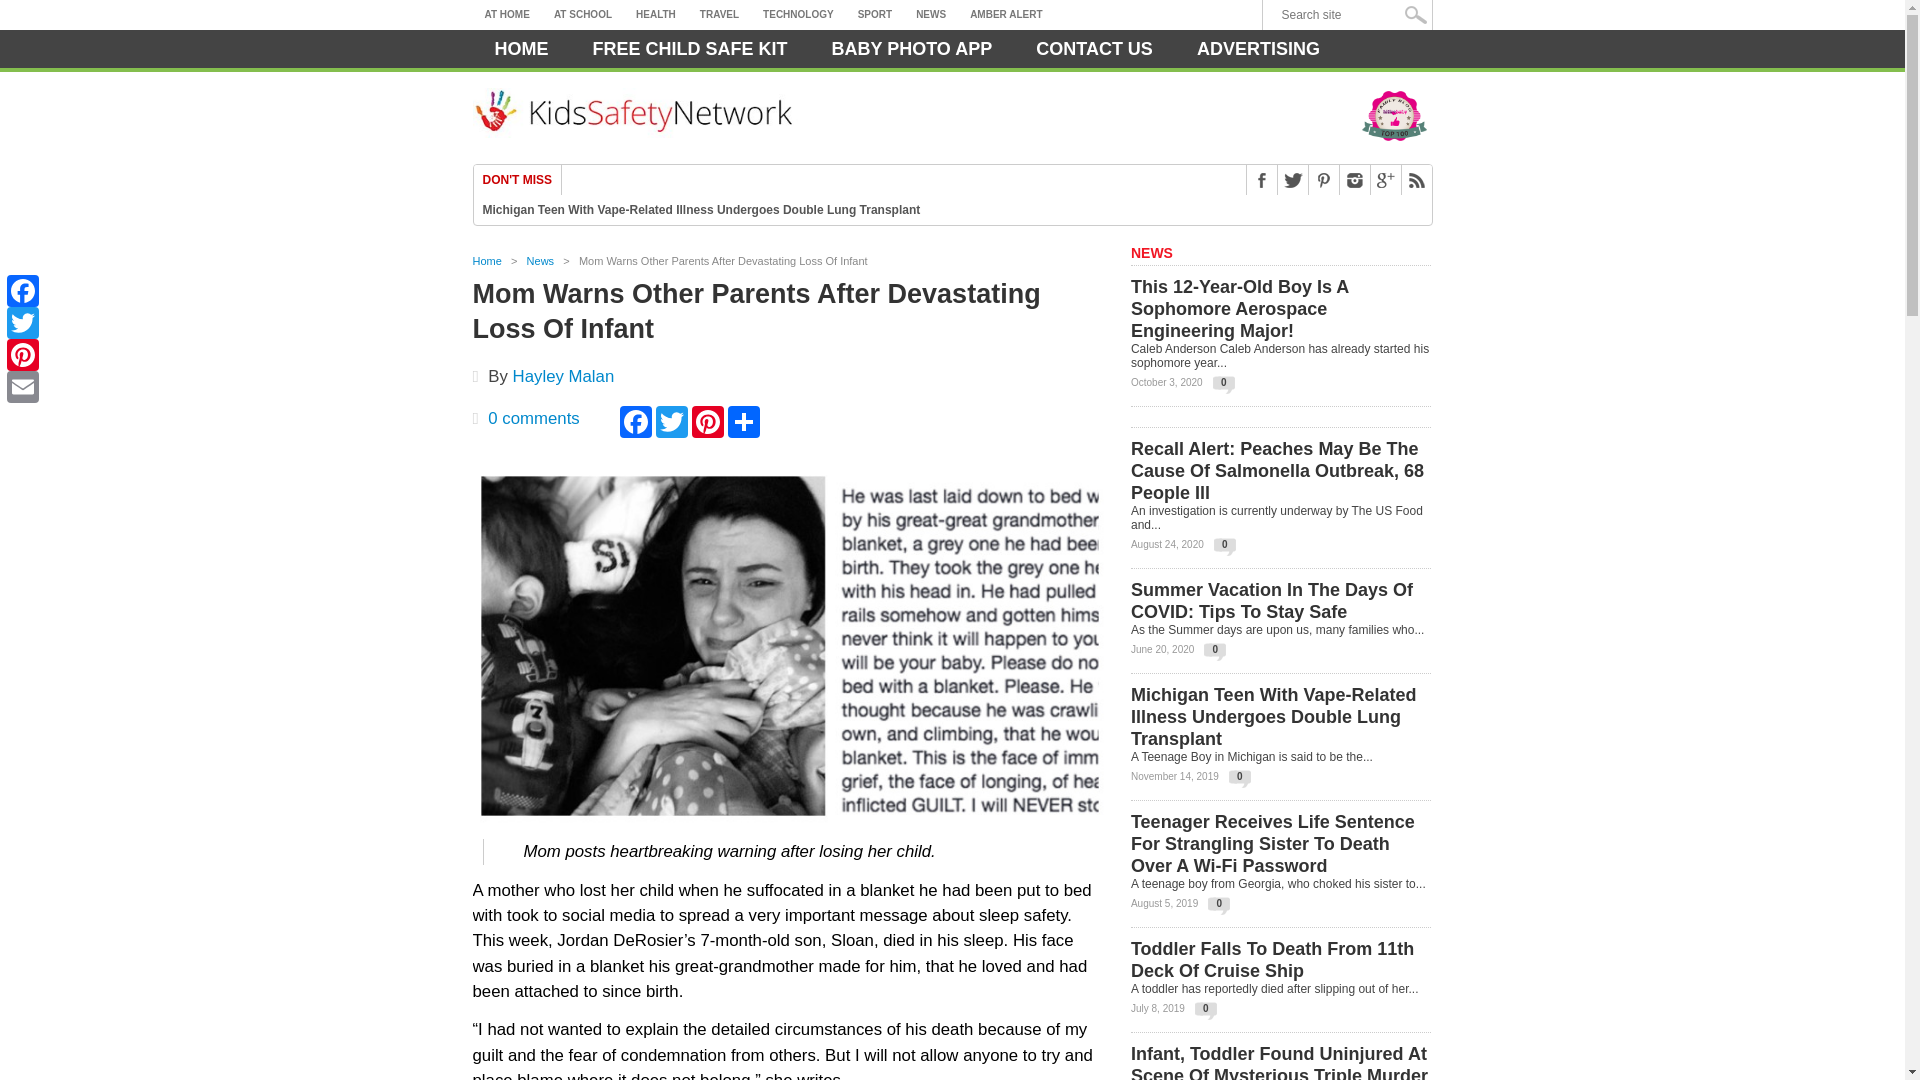  Describe the element at coordinates (22, 355) in the screenshot. I see `Pinterest` at that location.